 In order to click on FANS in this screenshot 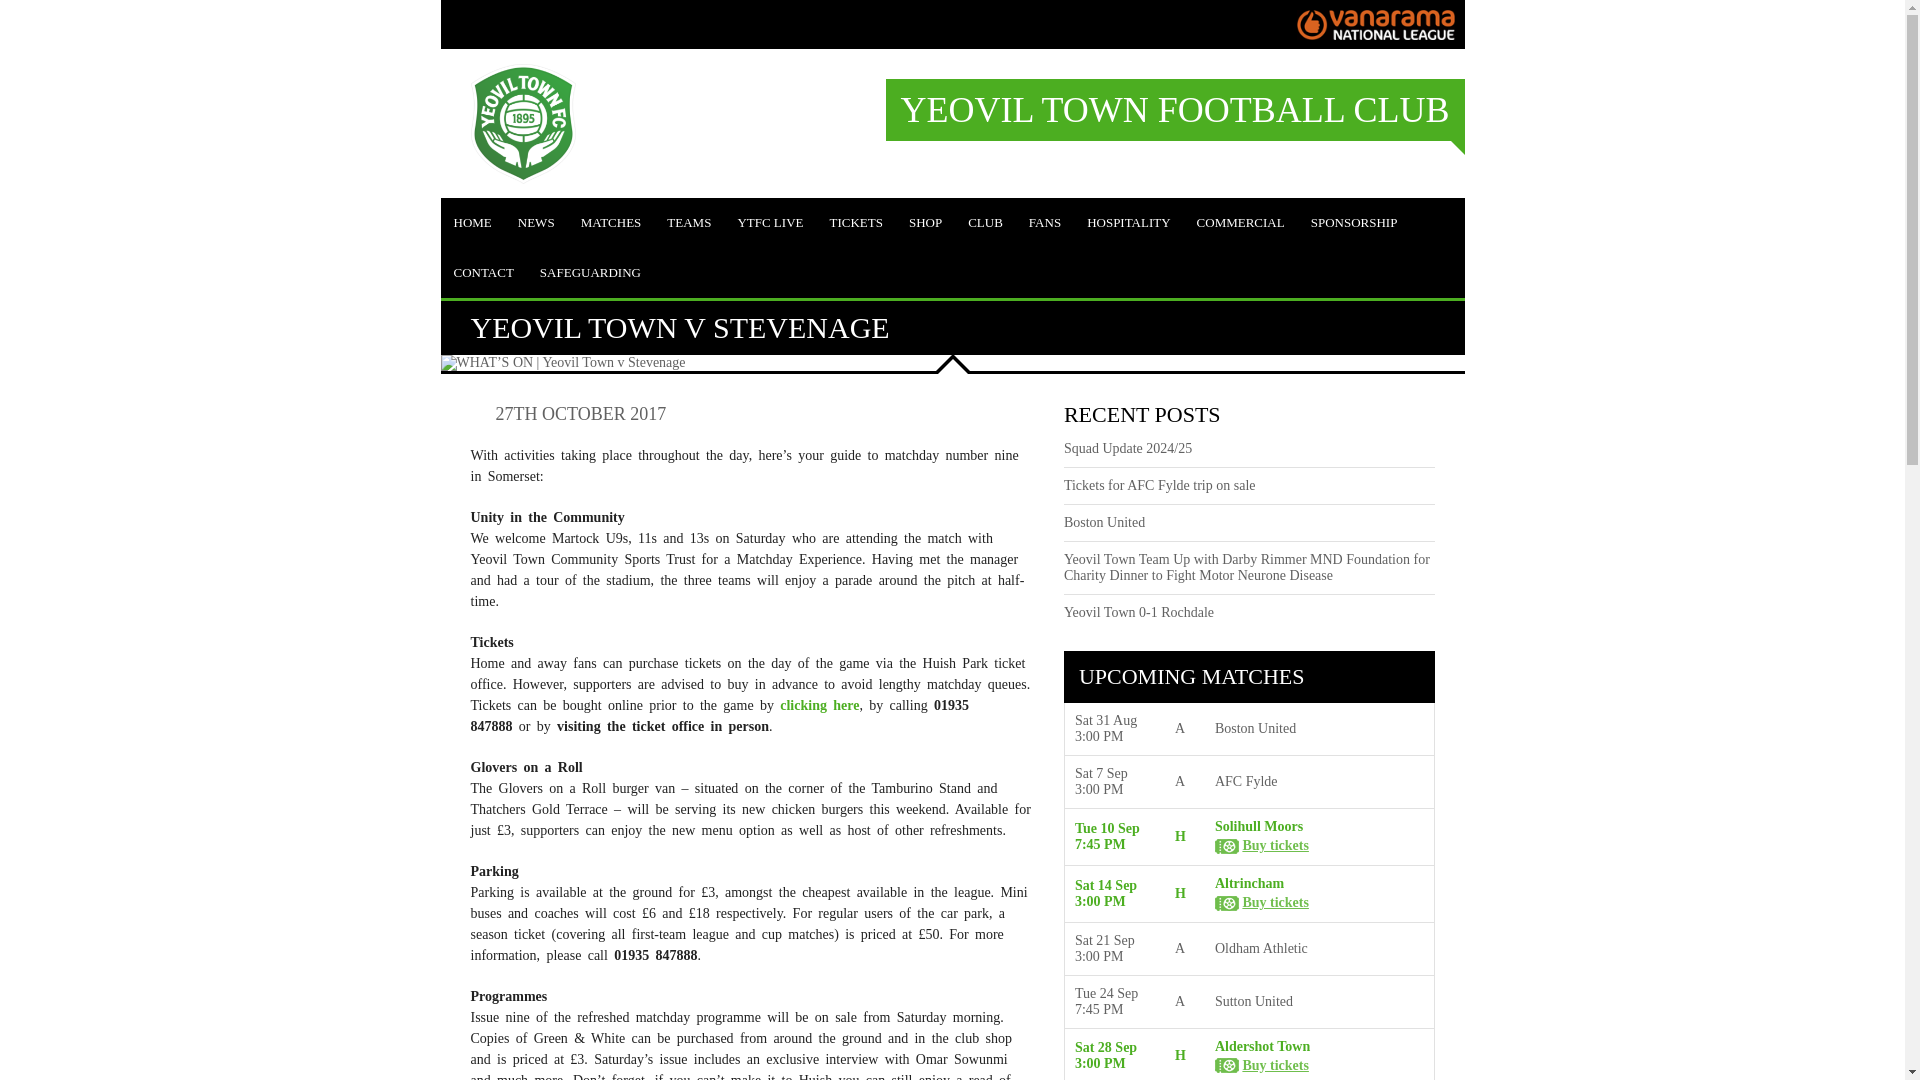, I will do `click(1044, 222)`.